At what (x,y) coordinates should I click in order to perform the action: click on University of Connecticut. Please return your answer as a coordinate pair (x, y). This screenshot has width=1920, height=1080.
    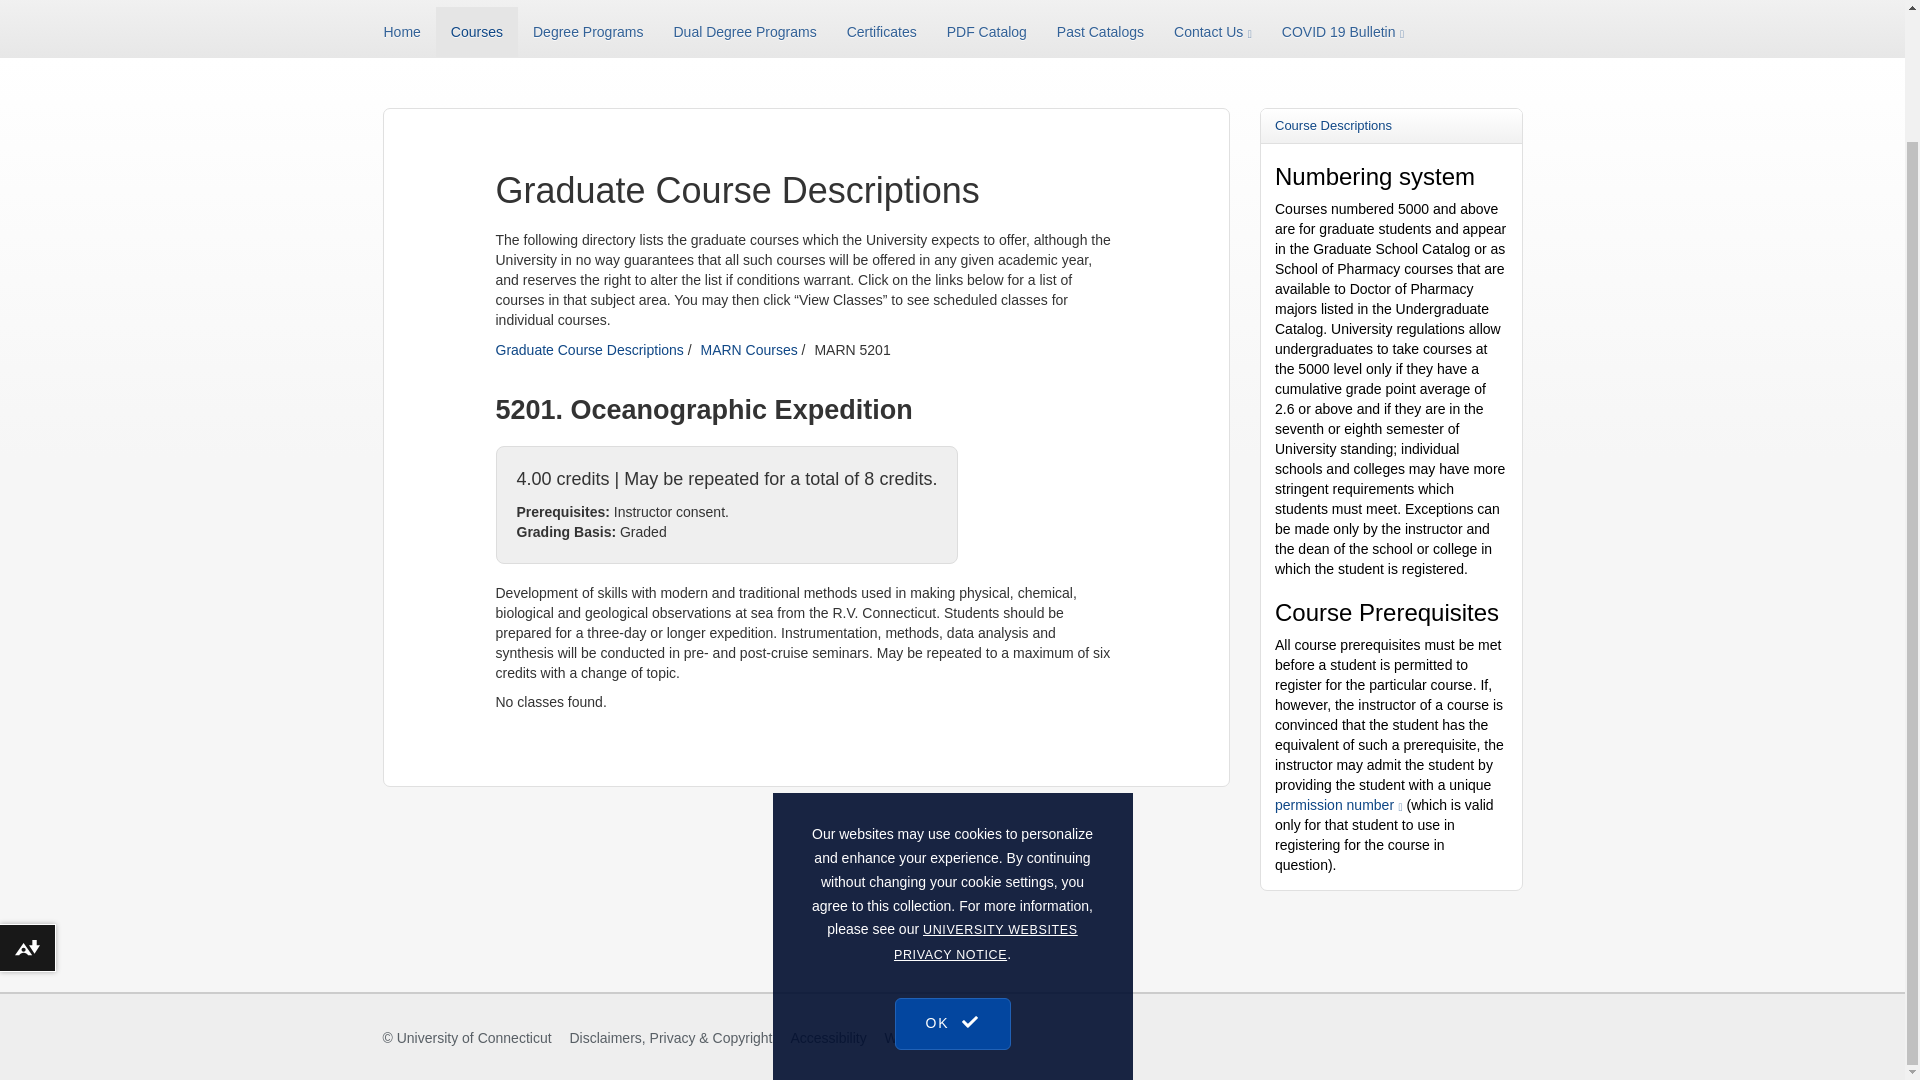
    Looking at the image, I should click on (474, 1038).